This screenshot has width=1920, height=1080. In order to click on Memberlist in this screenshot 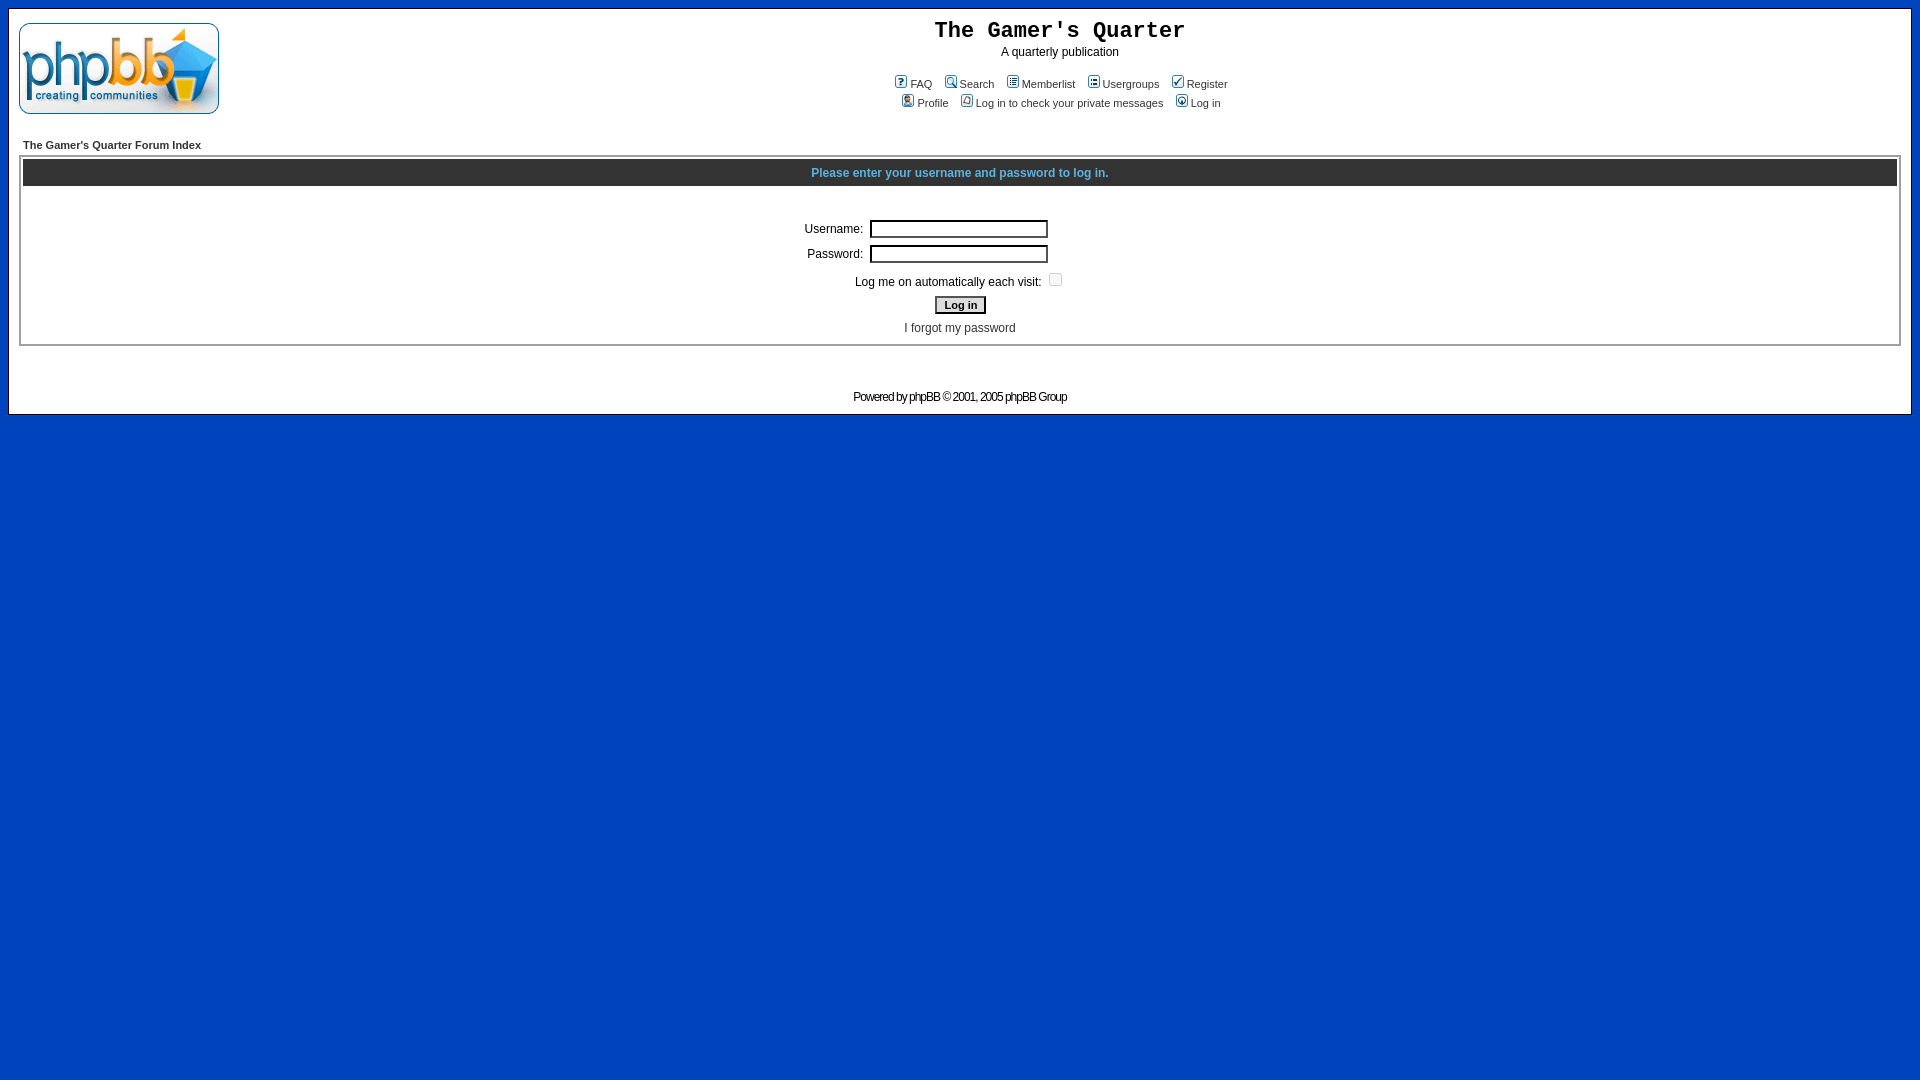, I will do `click(1040, 83)`.